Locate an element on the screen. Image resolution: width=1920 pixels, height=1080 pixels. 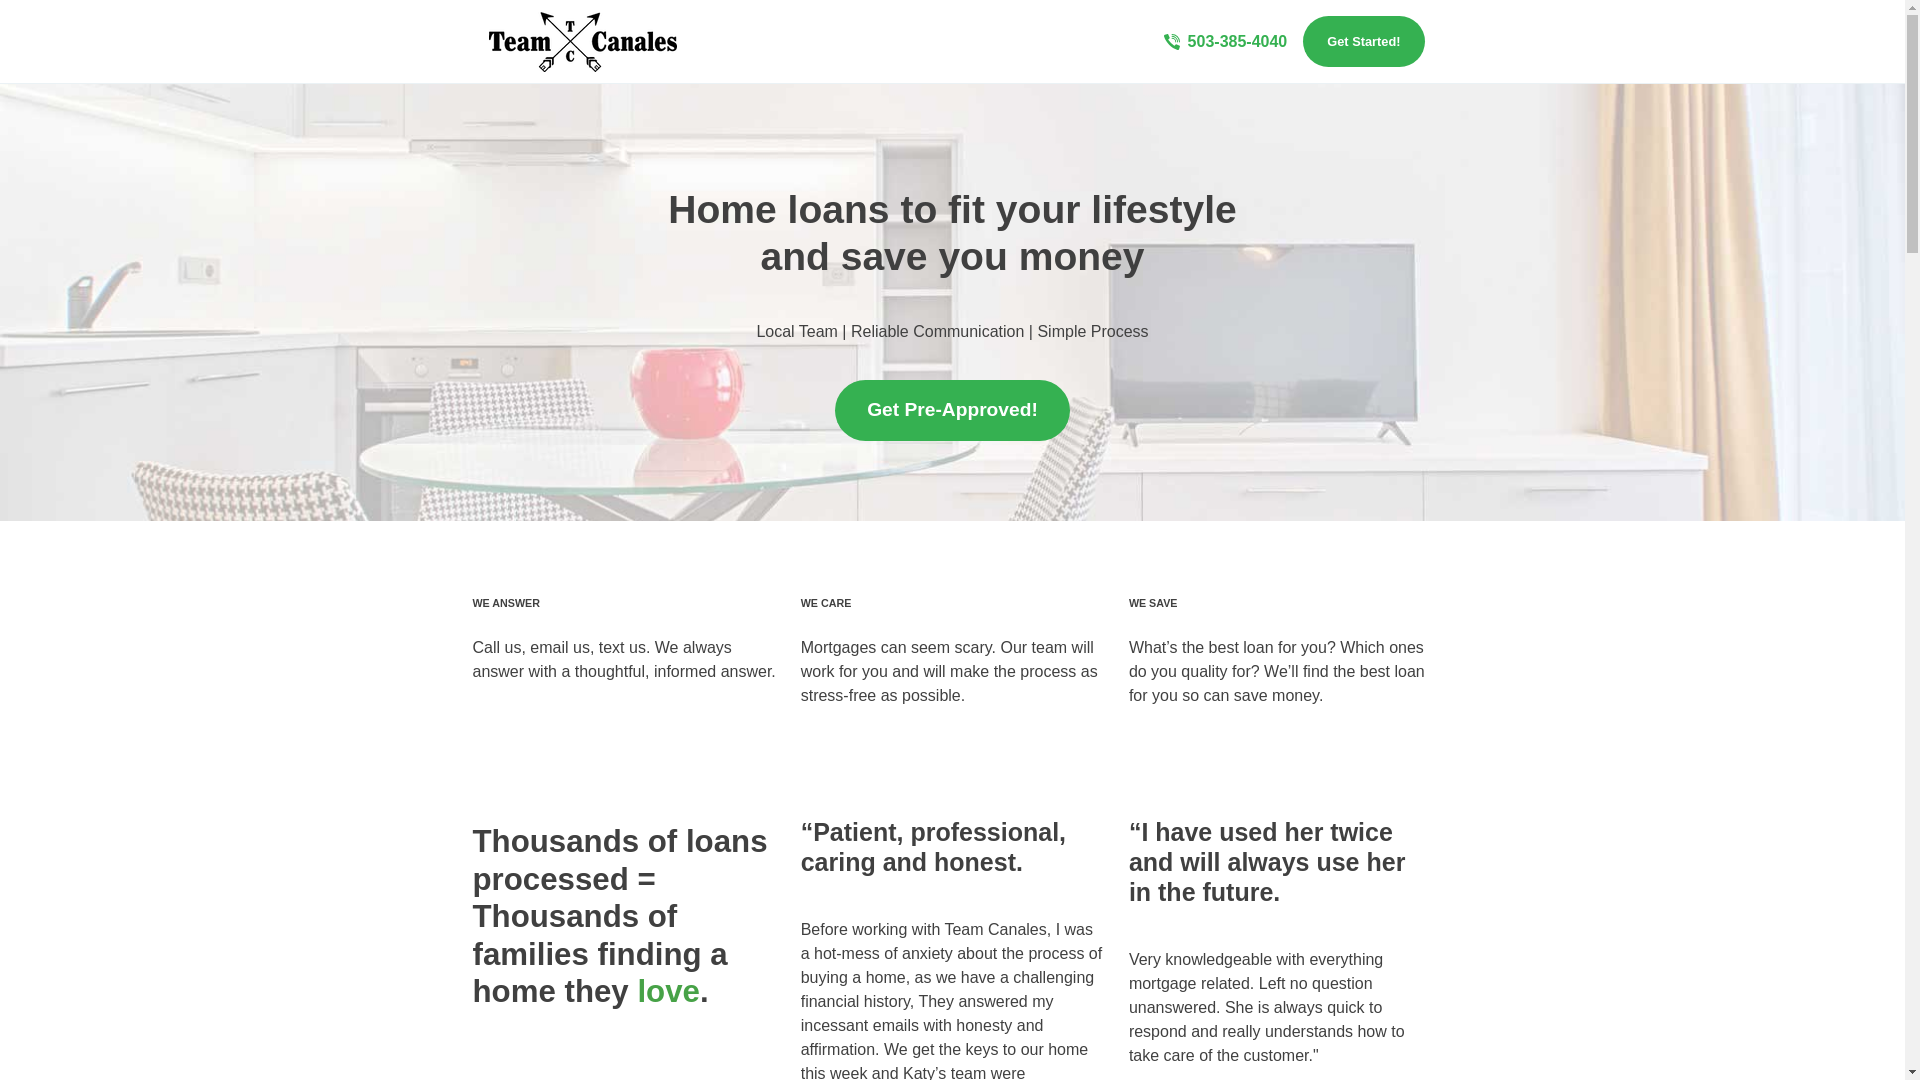
Get Pre-Approved! is located at coordinates (952, 410).